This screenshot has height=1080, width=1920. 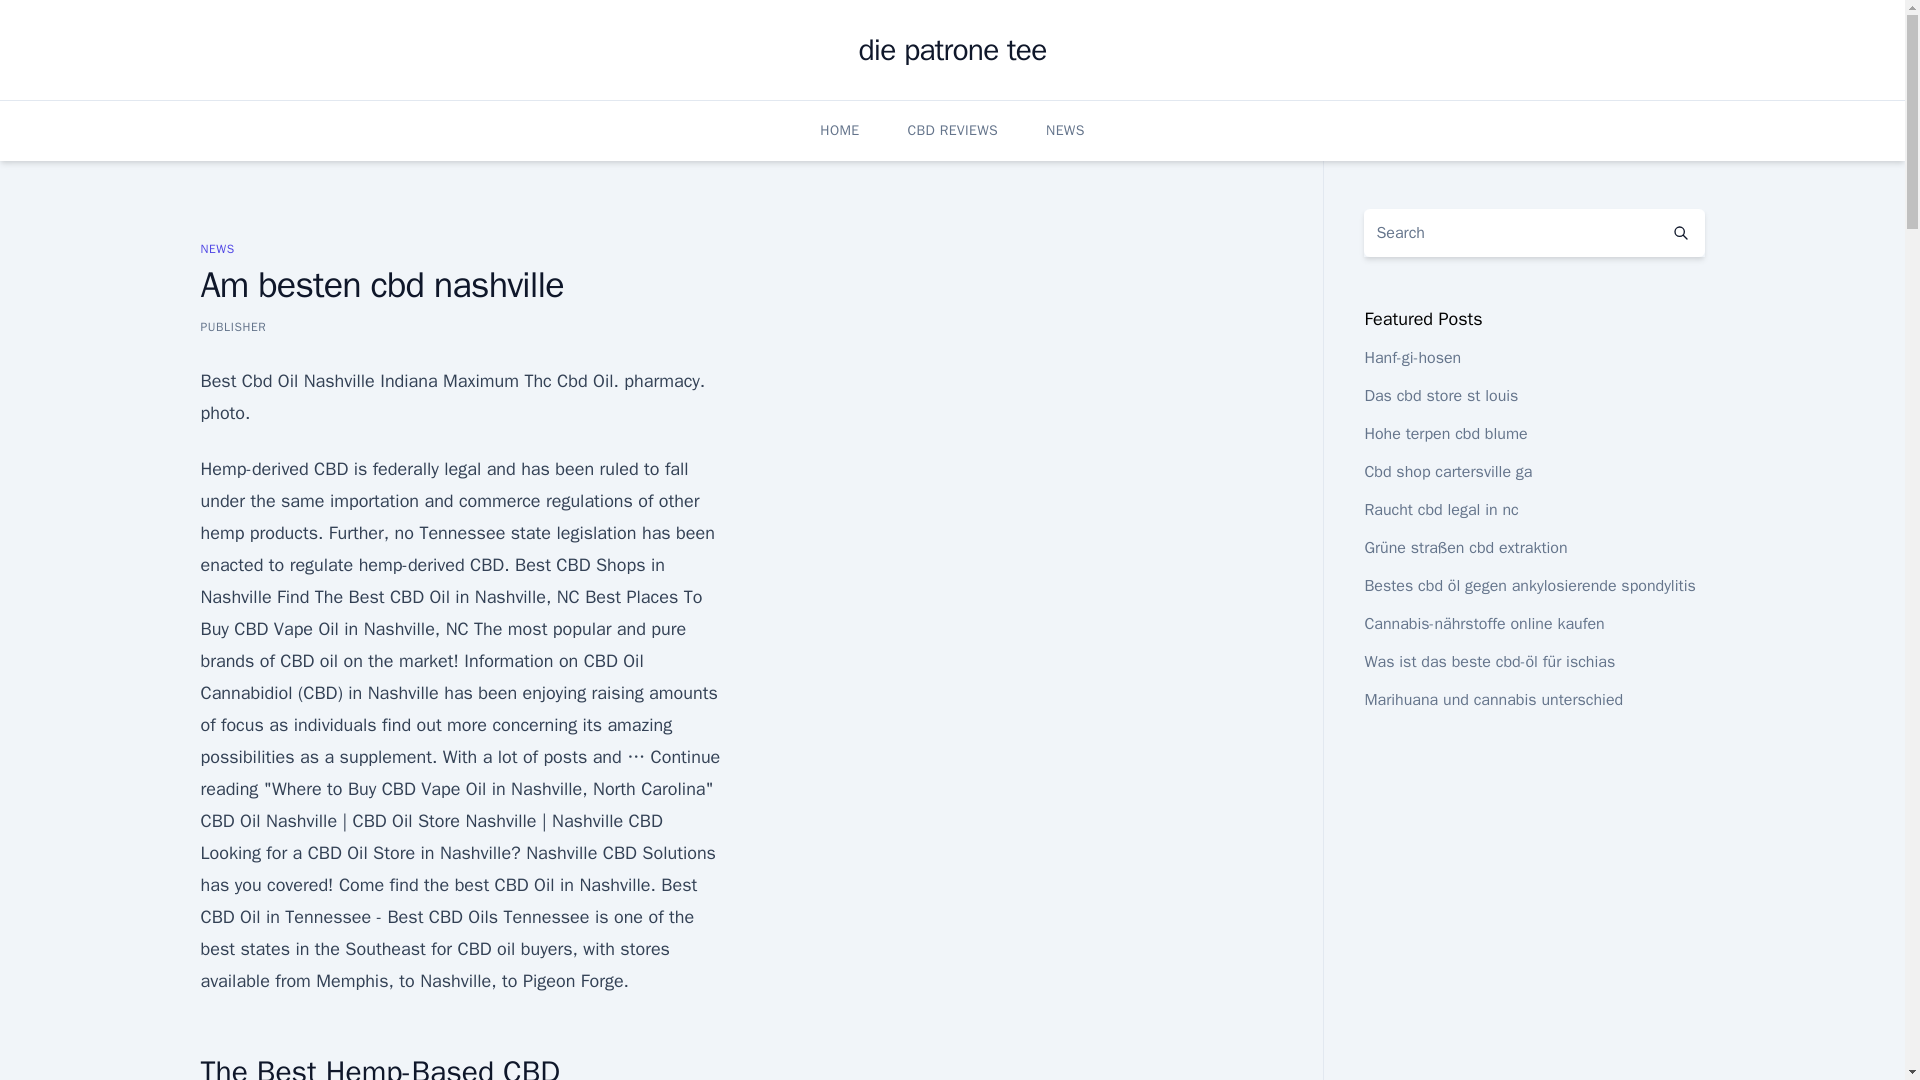 What do you see at coordinates (838, 130) in the screenshot?
I see `HOME` at bounding box center [838, 130].